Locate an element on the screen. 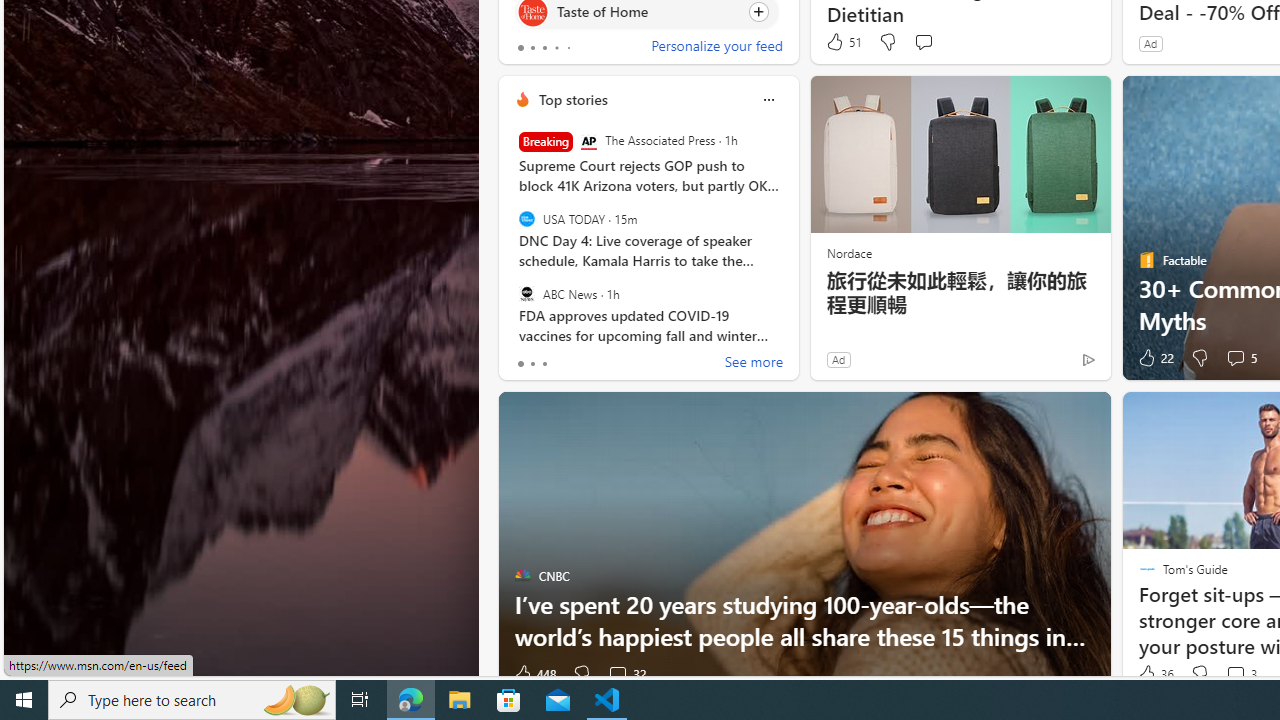  The Associated Press is located at coordinates (588, 142).